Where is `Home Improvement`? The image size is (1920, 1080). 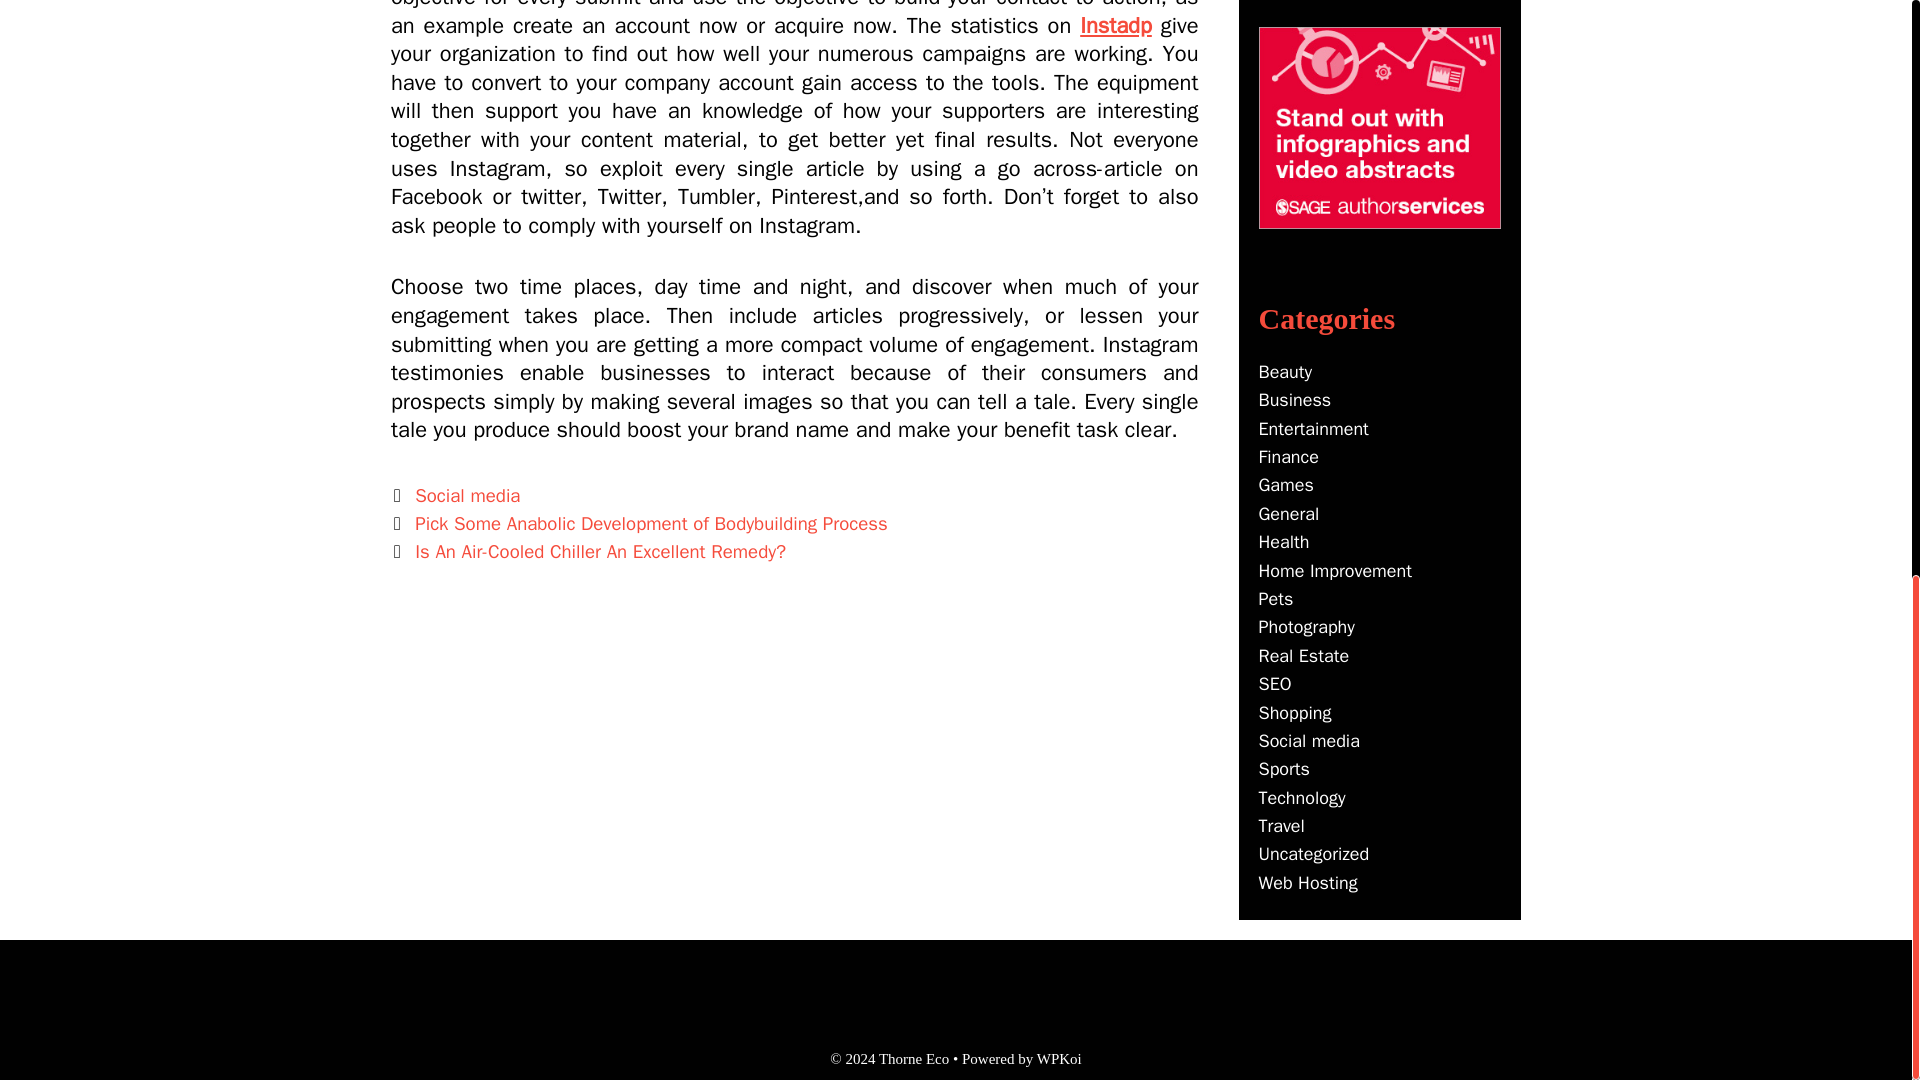
Home Improvement is located at coordinates (1334, 571).